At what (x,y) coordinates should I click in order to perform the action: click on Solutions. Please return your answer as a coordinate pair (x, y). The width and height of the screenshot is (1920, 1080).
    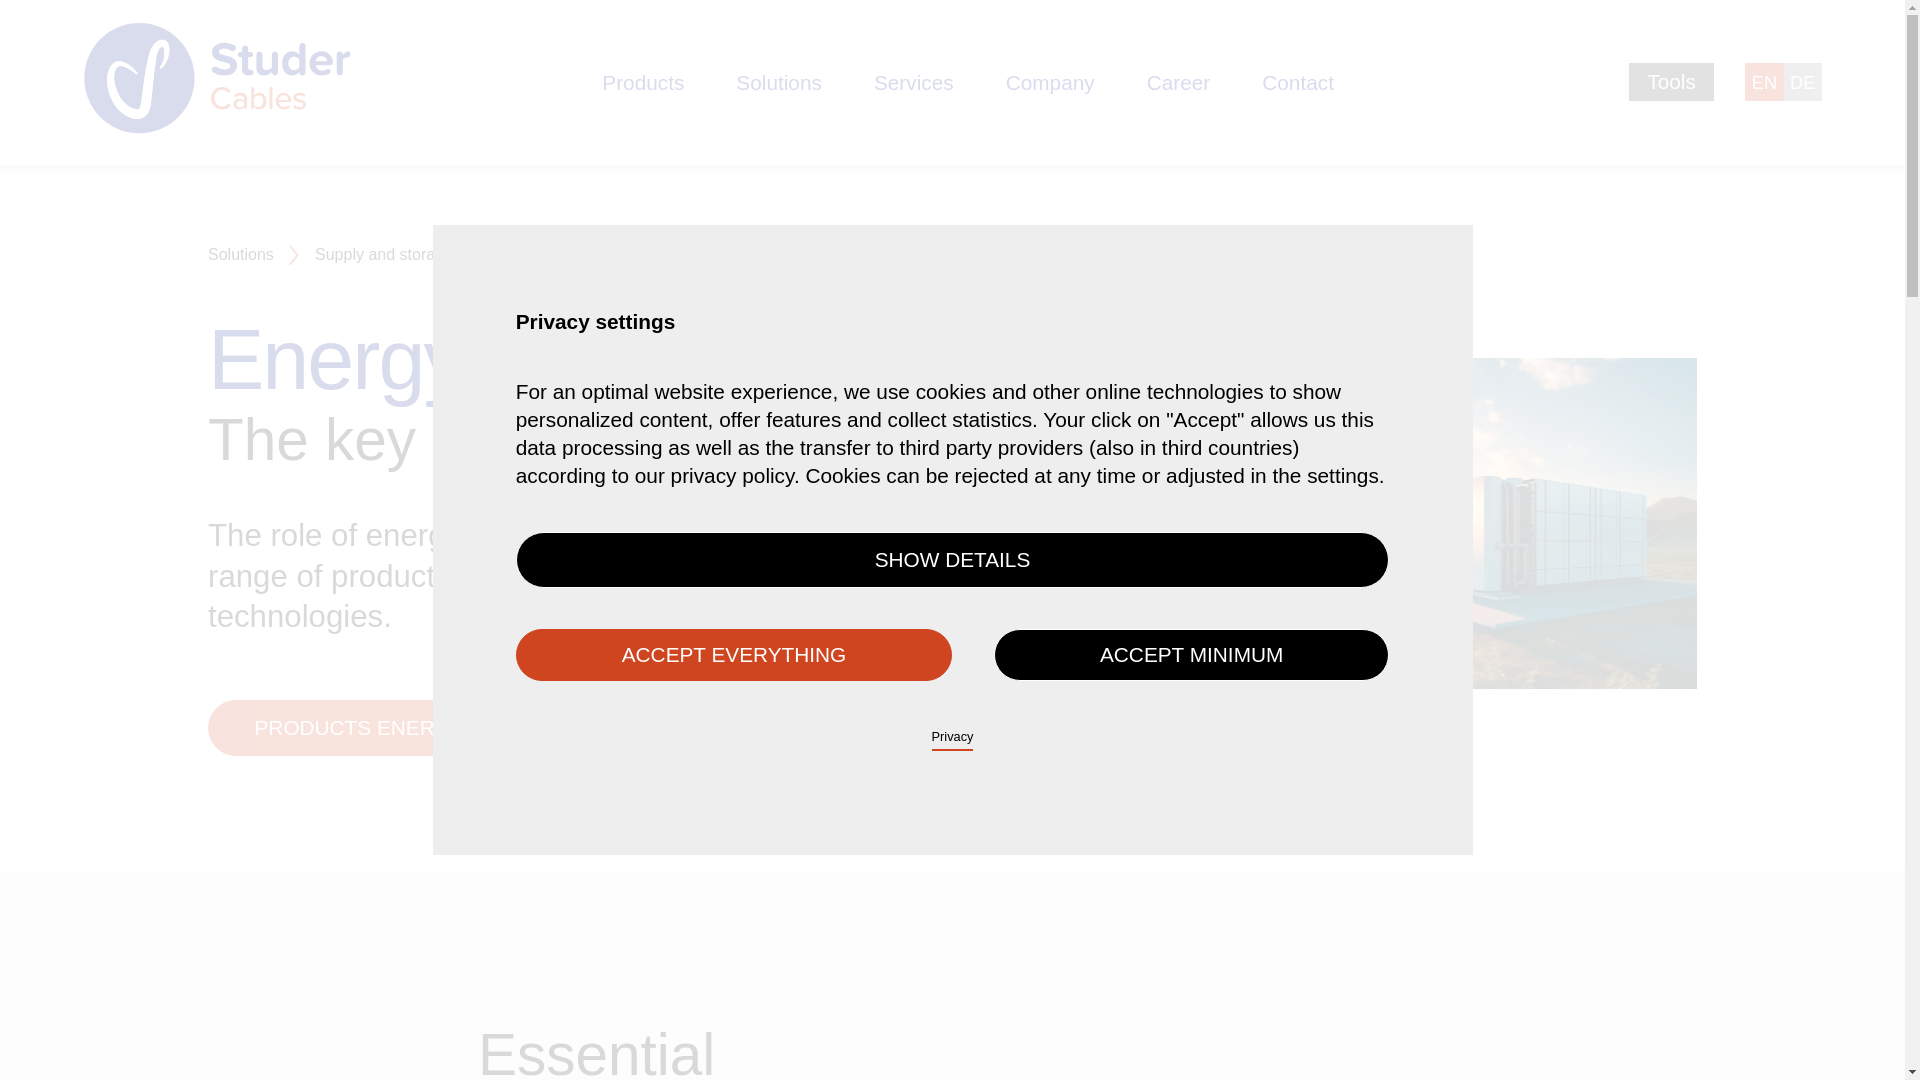
    Looking at the image, I should click on (778, 83).